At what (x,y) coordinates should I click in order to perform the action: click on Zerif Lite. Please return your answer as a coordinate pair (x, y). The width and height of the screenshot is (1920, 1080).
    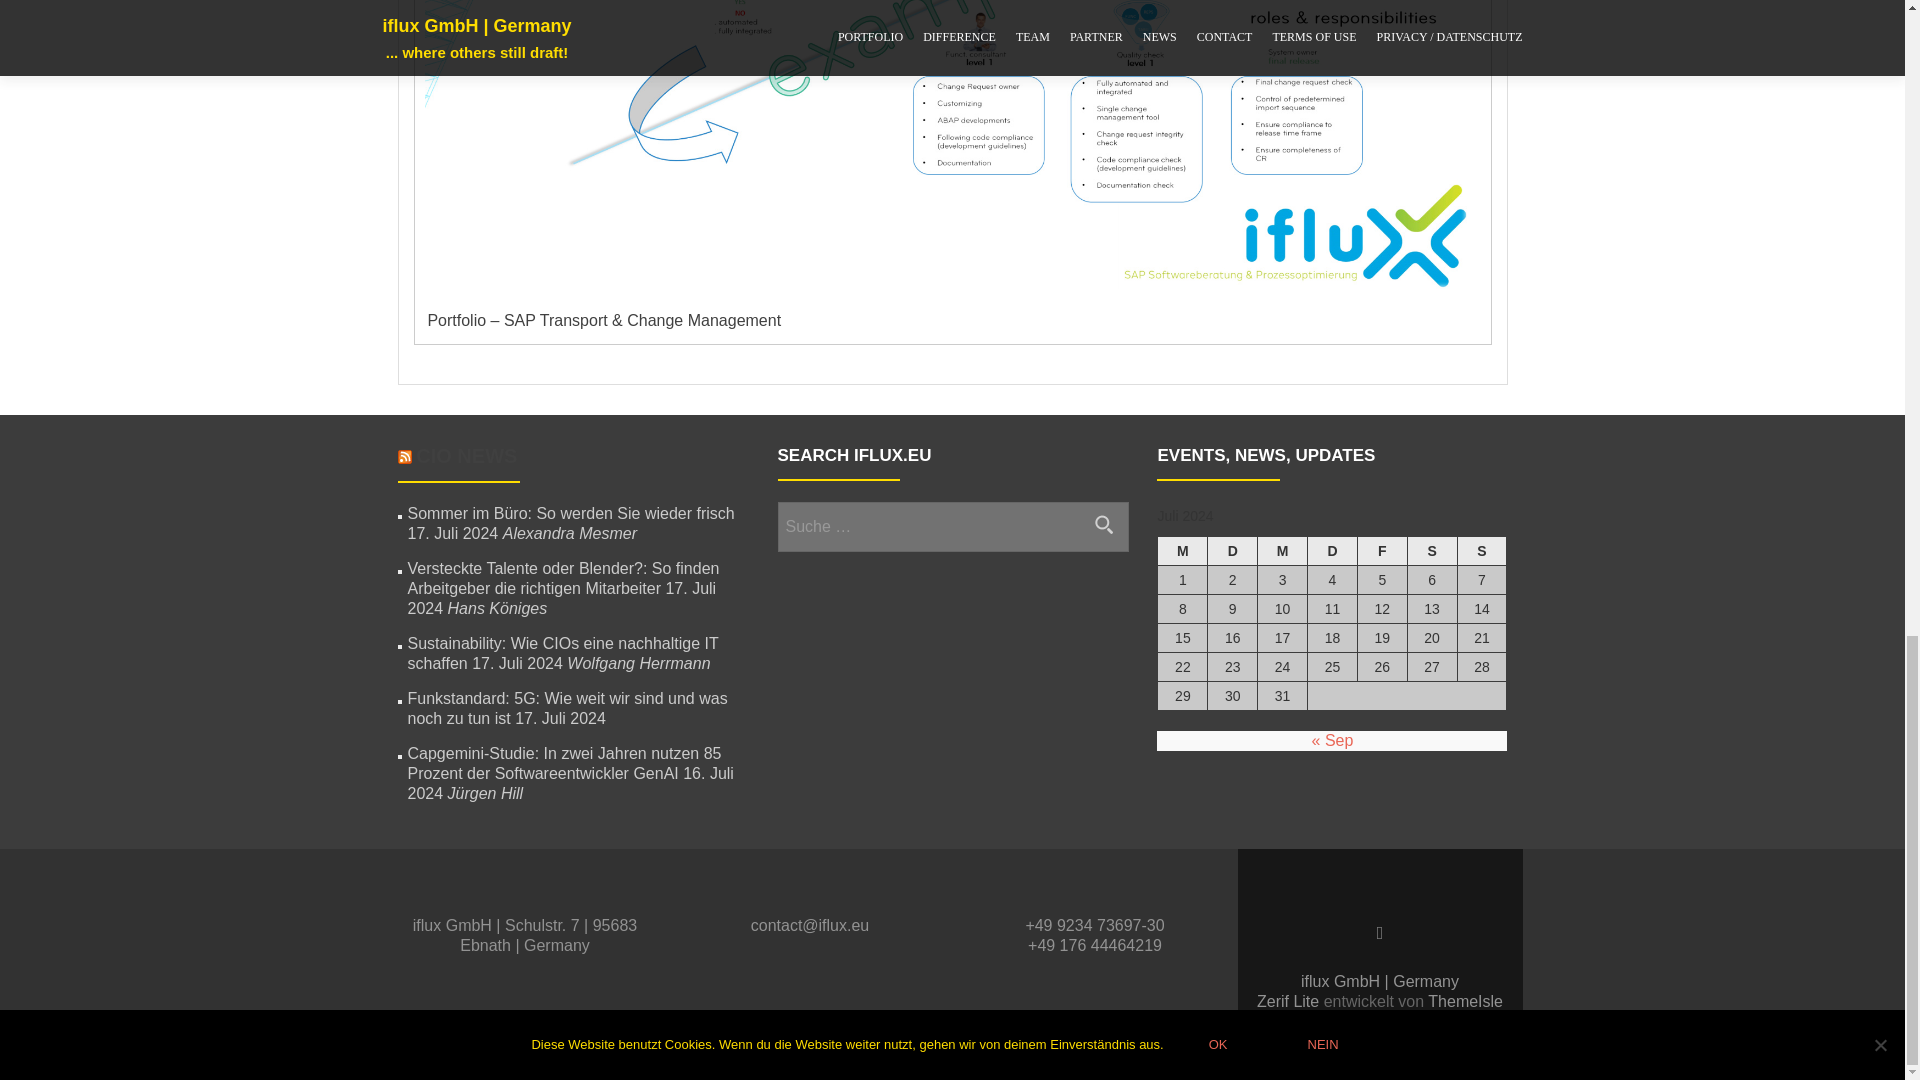
    Looking at the image, I should click on (1290, 1000).